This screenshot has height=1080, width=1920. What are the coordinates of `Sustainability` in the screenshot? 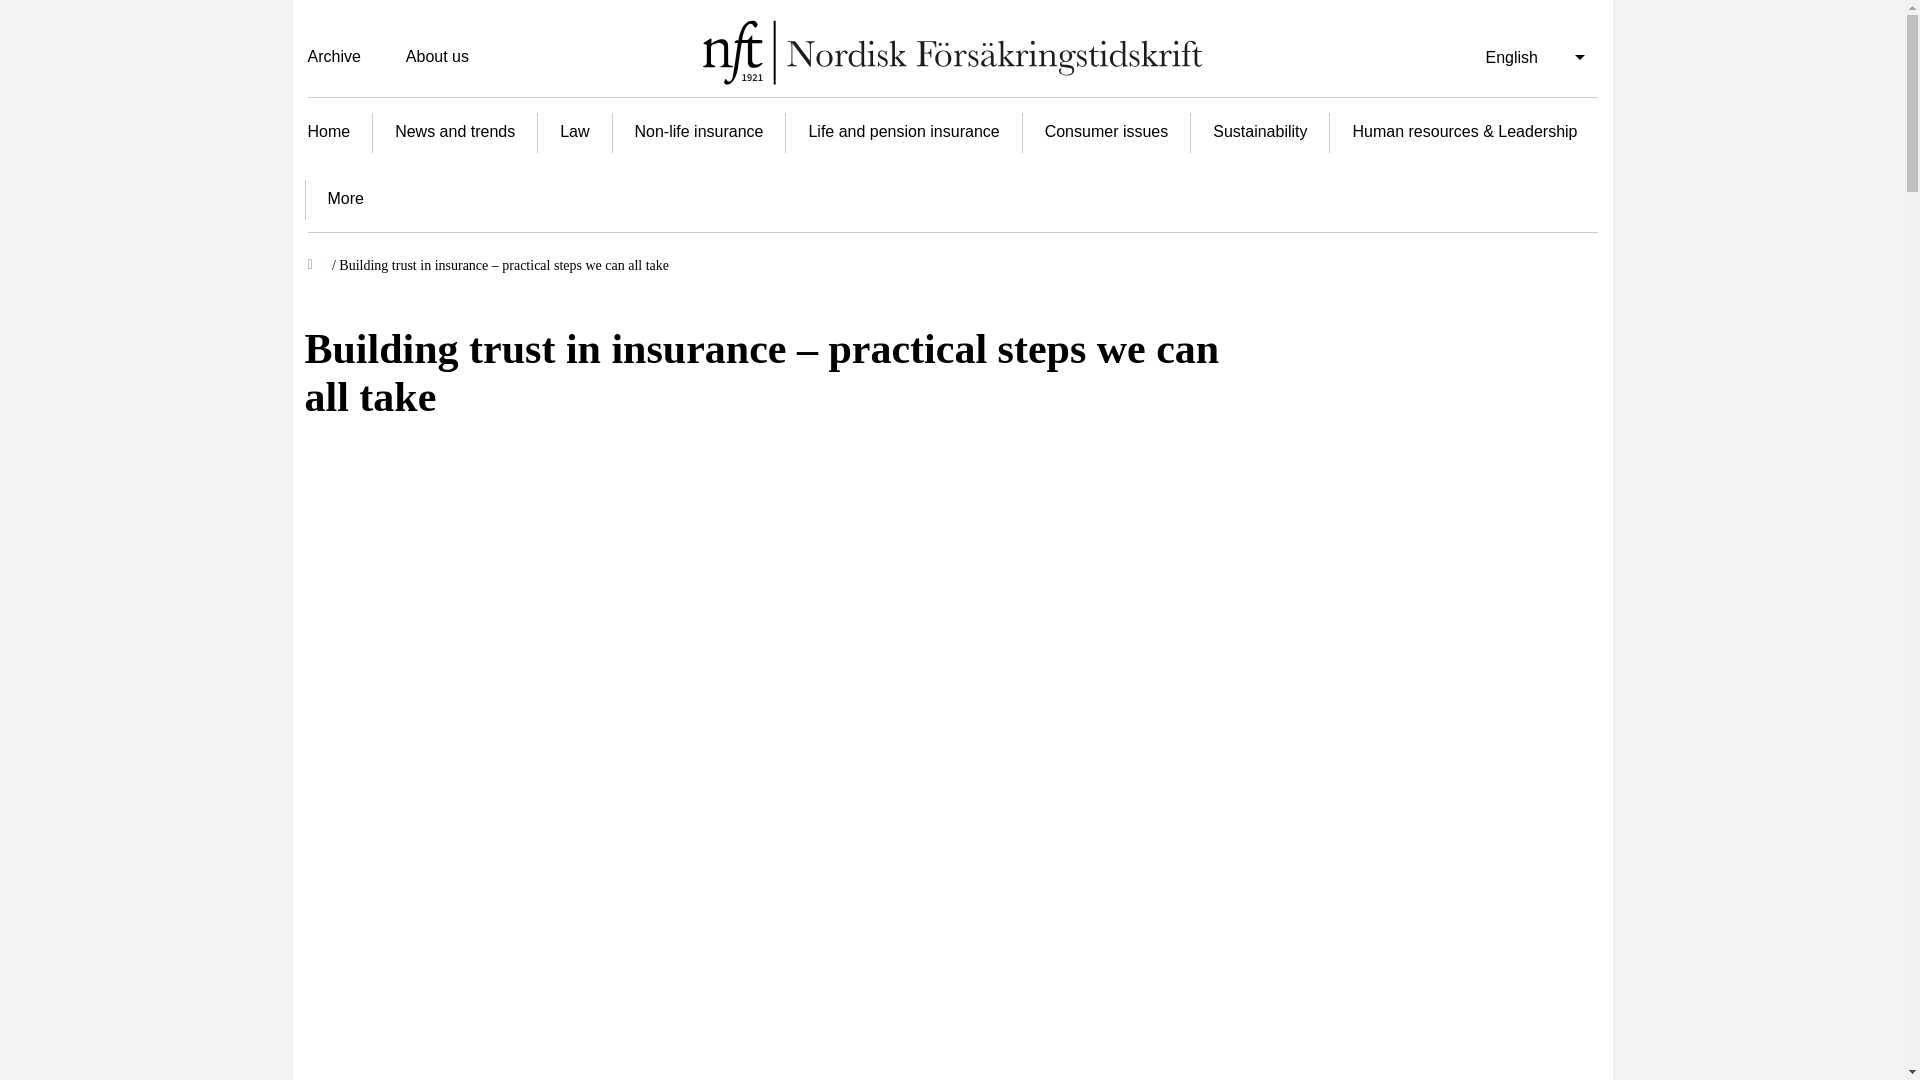 It's located at (1259, 130).